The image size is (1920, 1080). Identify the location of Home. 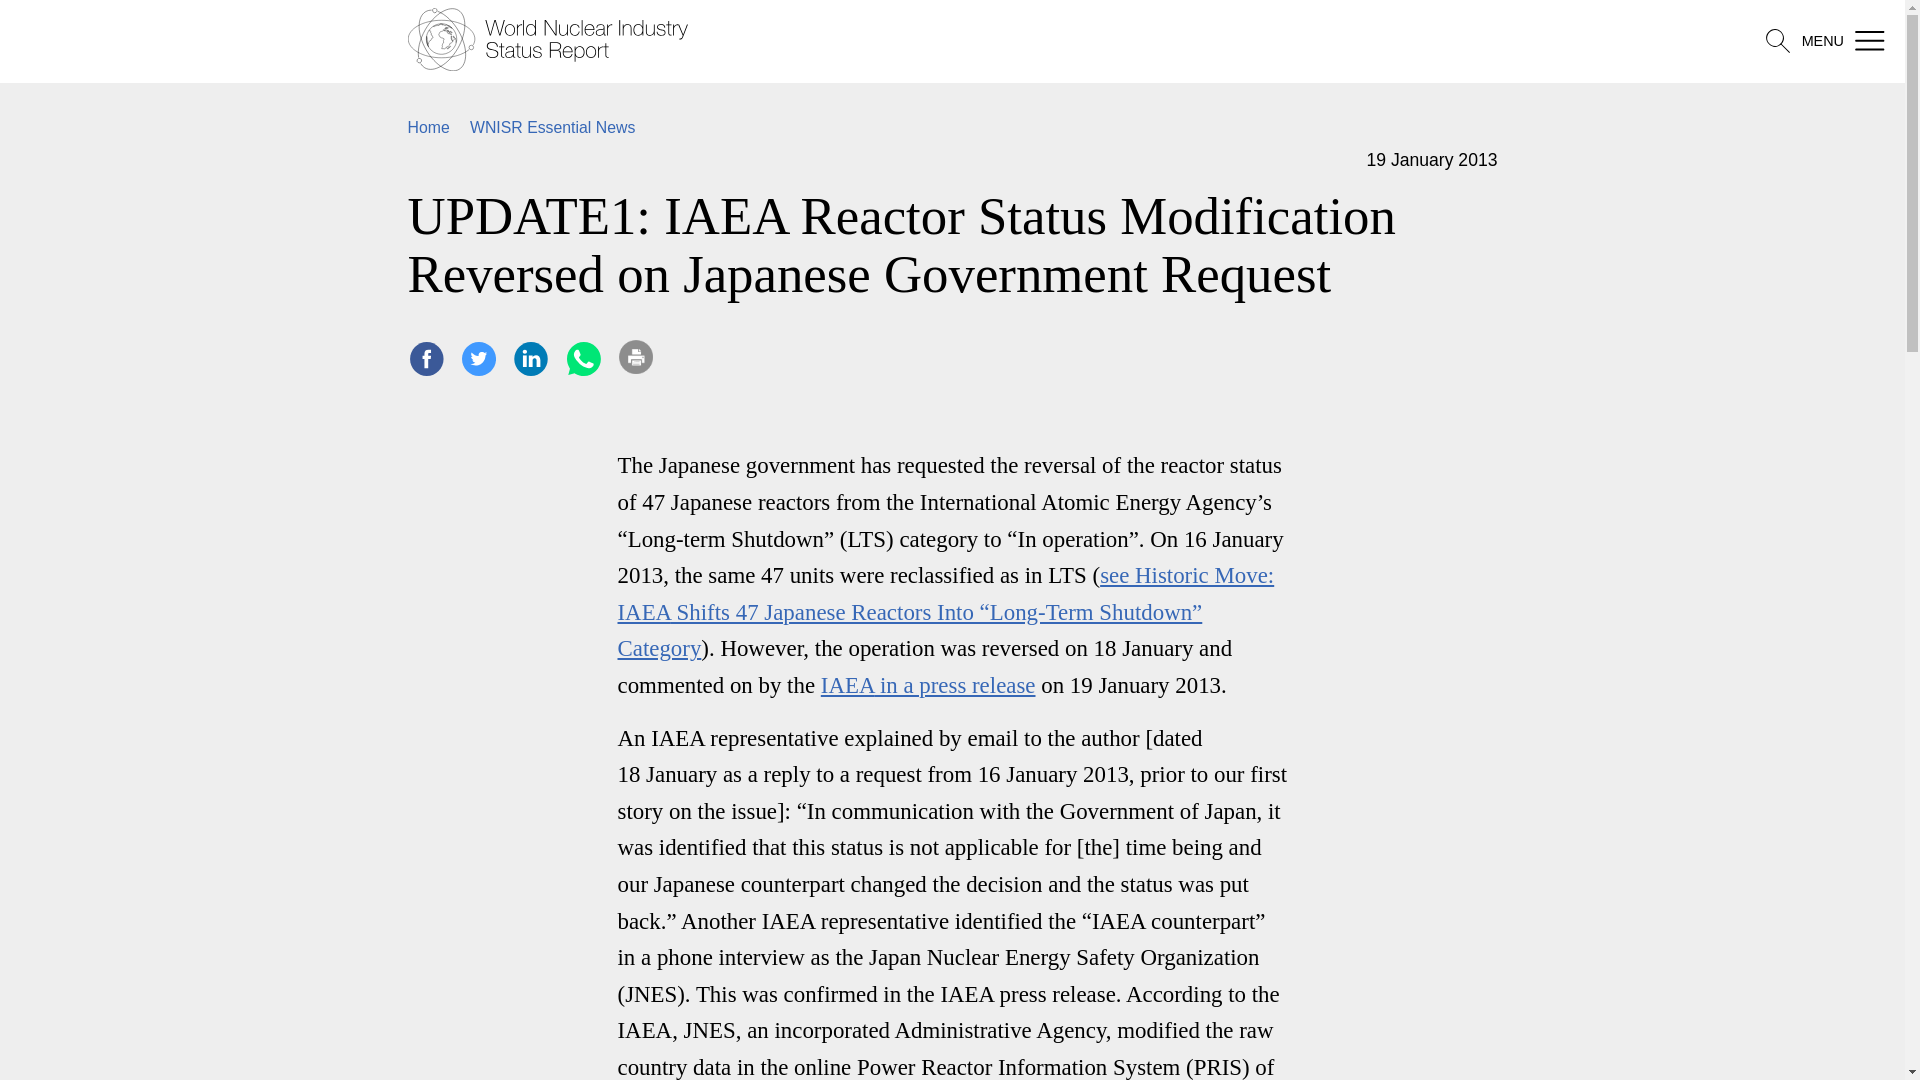
(428, 127).